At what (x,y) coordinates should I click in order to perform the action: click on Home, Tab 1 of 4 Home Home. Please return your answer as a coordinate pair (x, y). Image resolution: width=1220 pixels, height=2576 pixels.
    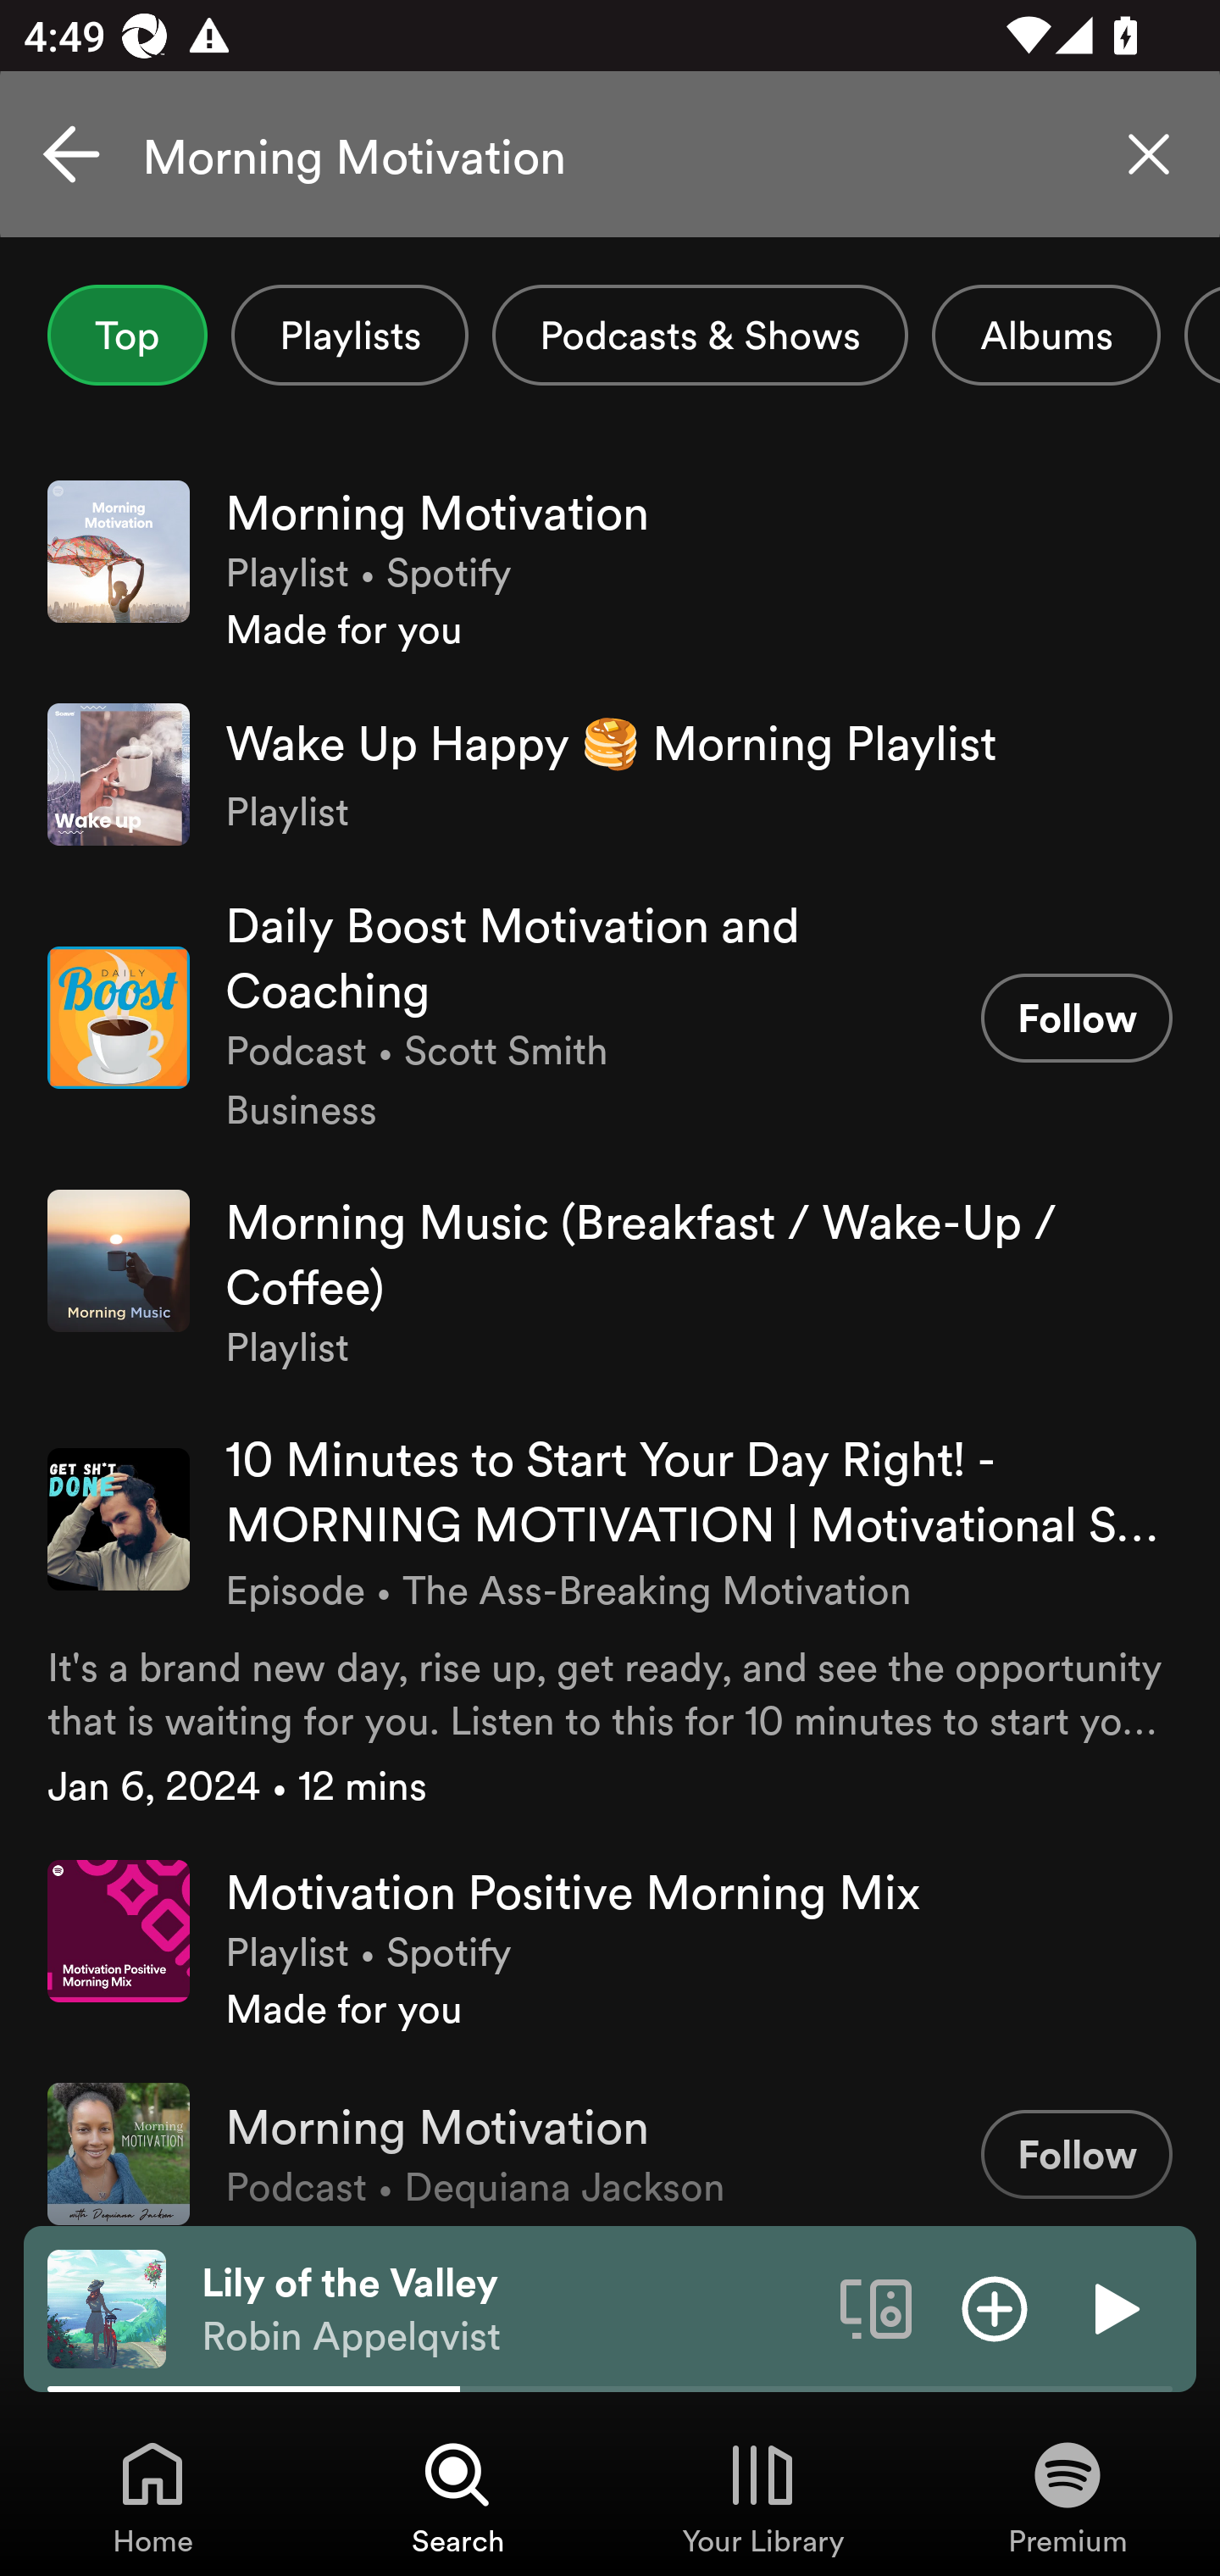
    Looking at the image, I should click on (152, 2496).